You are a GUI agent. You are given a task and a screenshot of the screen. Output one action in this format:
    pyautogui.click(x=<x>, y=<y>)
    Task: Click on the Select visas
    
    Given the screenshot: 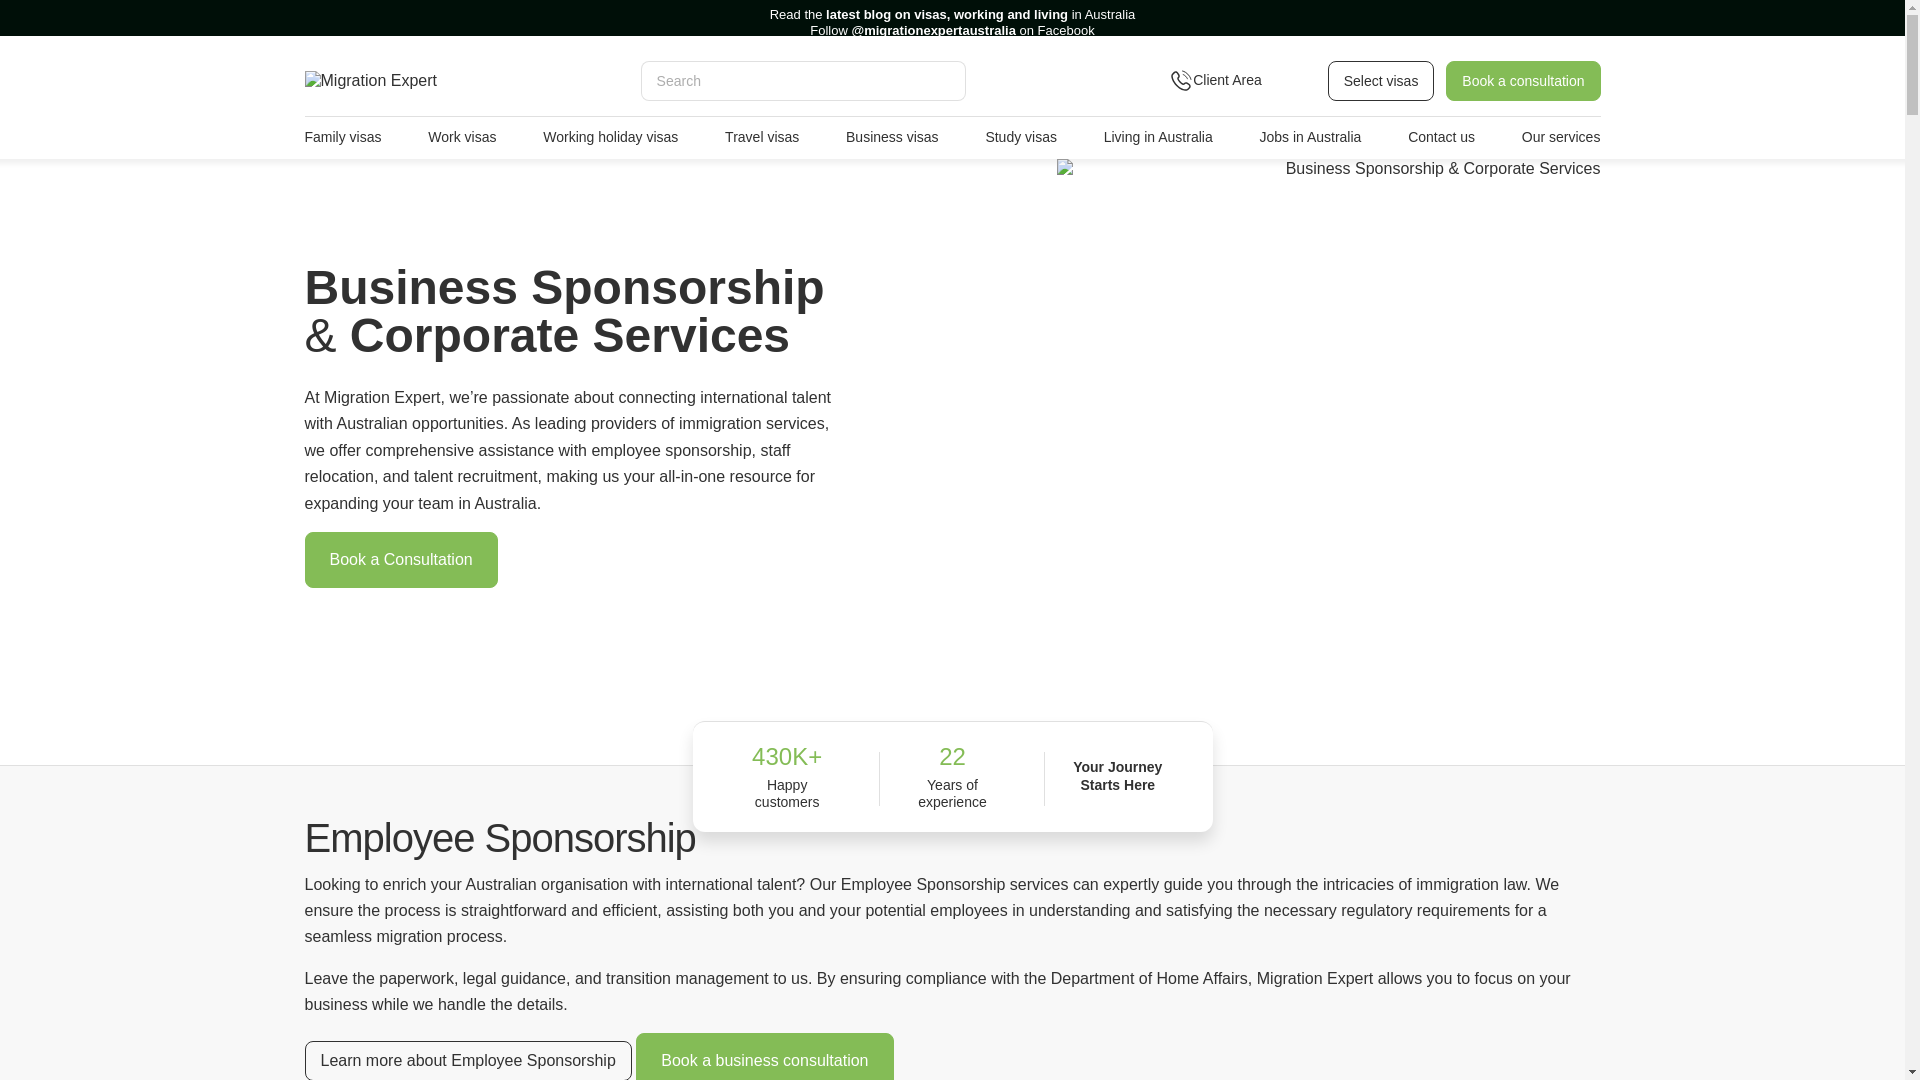 What is the action you would take?
    pyautogui.click(x=1381, y=80)
    